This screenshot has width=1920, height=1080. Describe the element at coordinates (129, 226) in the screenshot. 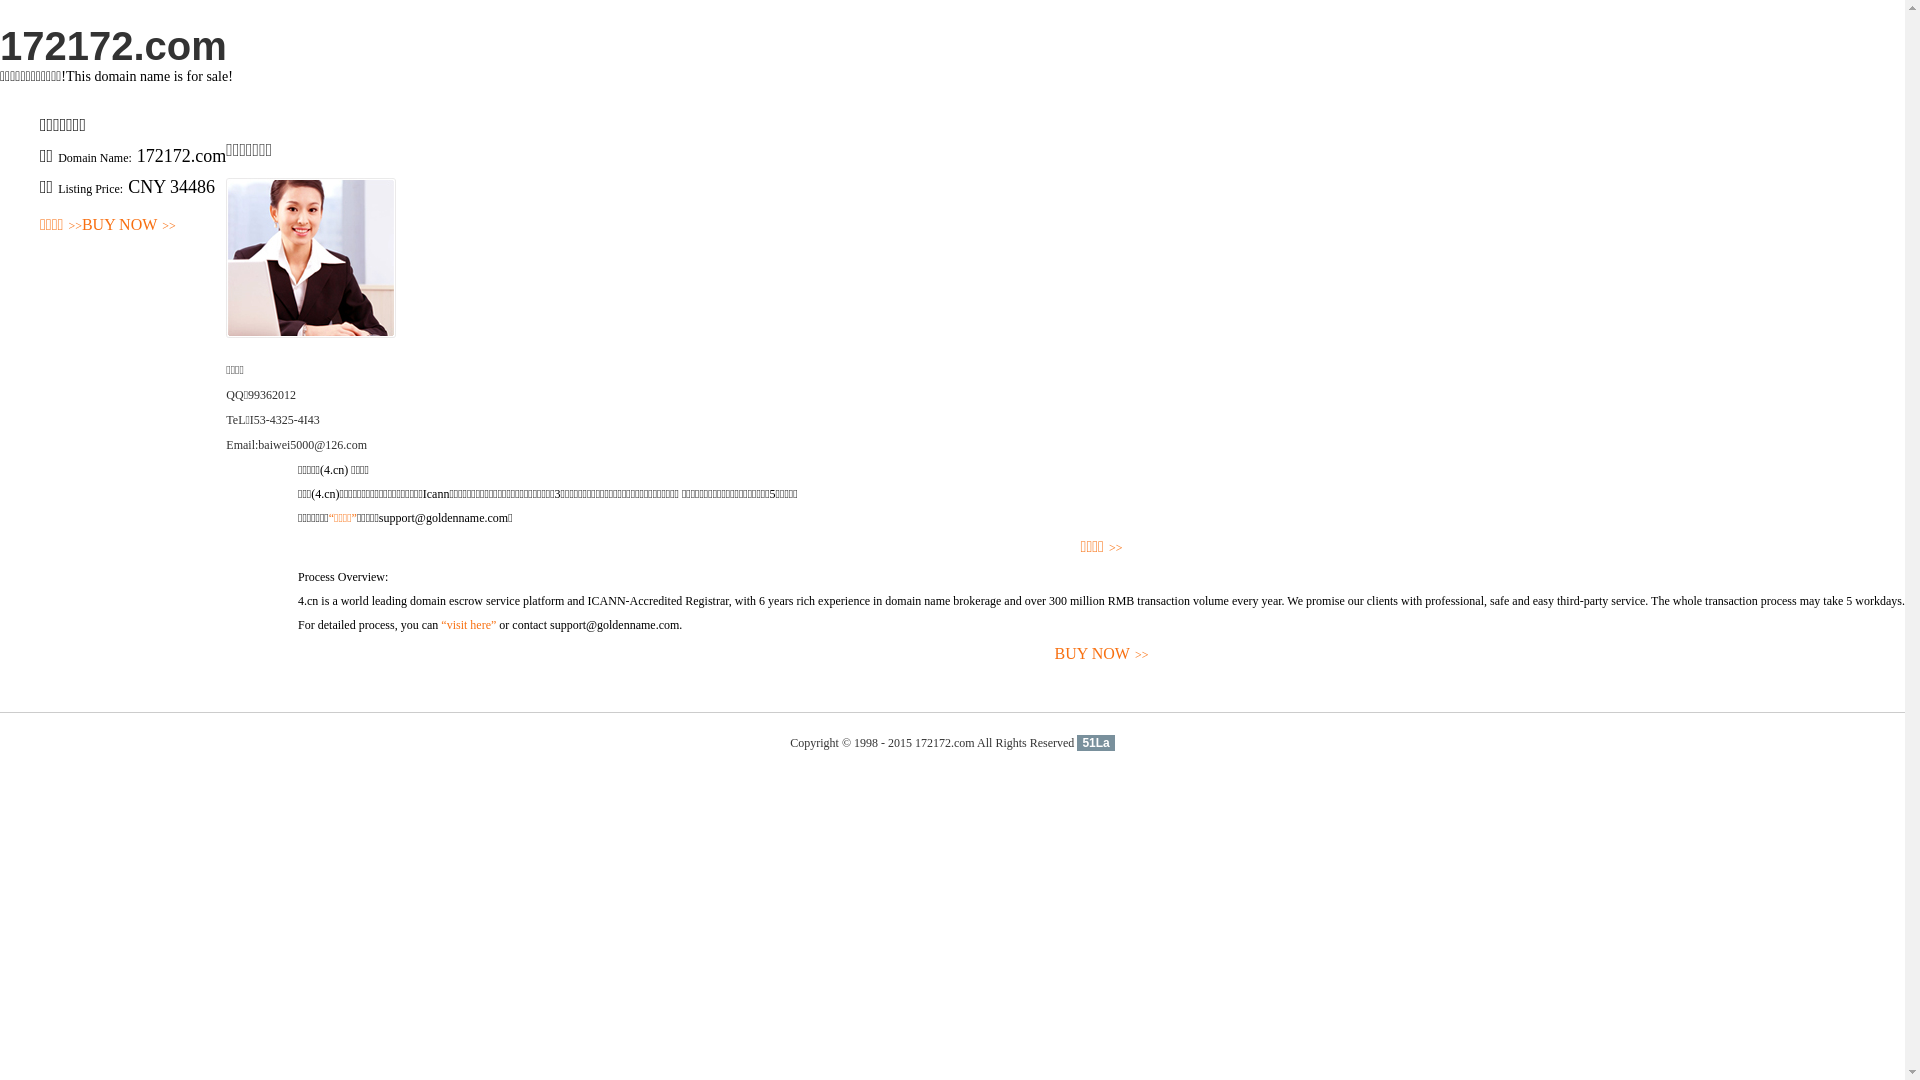

I see `BUY NOW>>` at that location.